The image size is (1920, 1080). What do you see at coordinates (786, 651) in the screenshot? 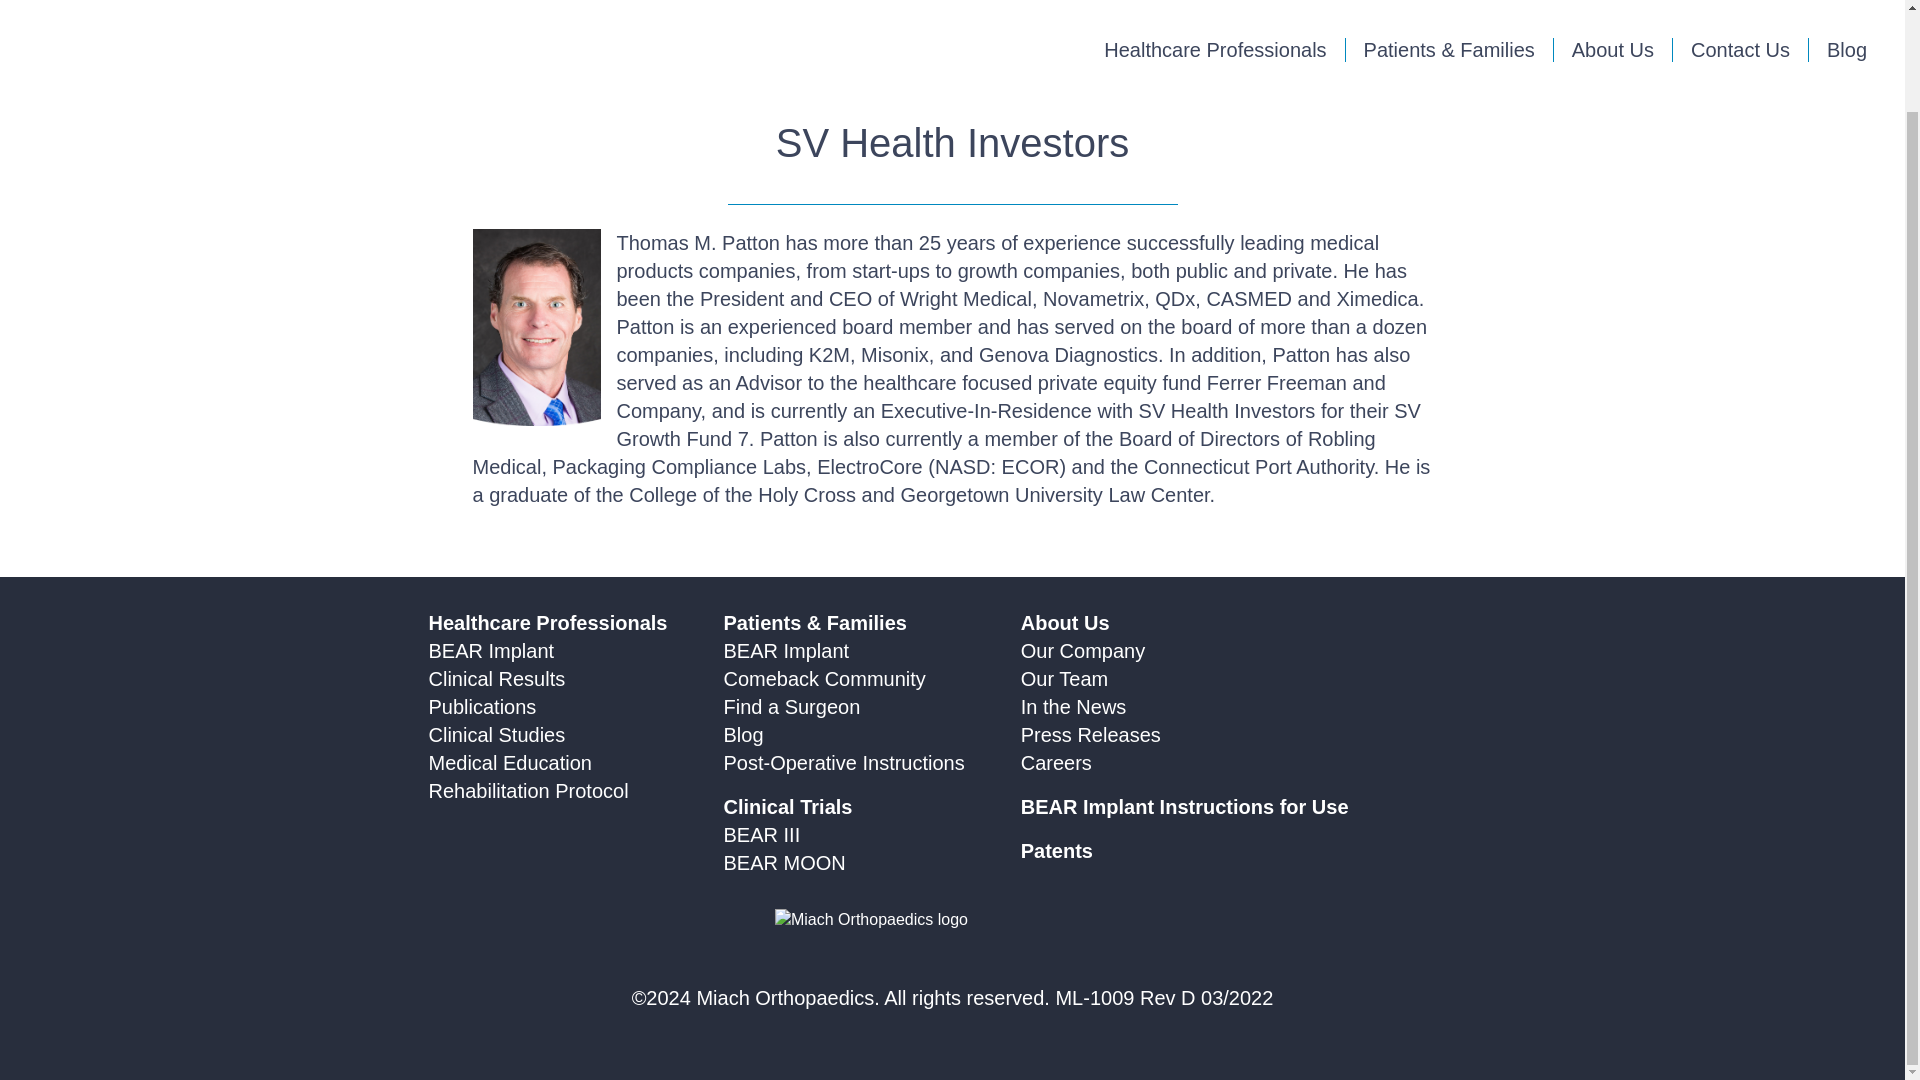
I see `BEAR Implant` at bounding box center [786, 651].